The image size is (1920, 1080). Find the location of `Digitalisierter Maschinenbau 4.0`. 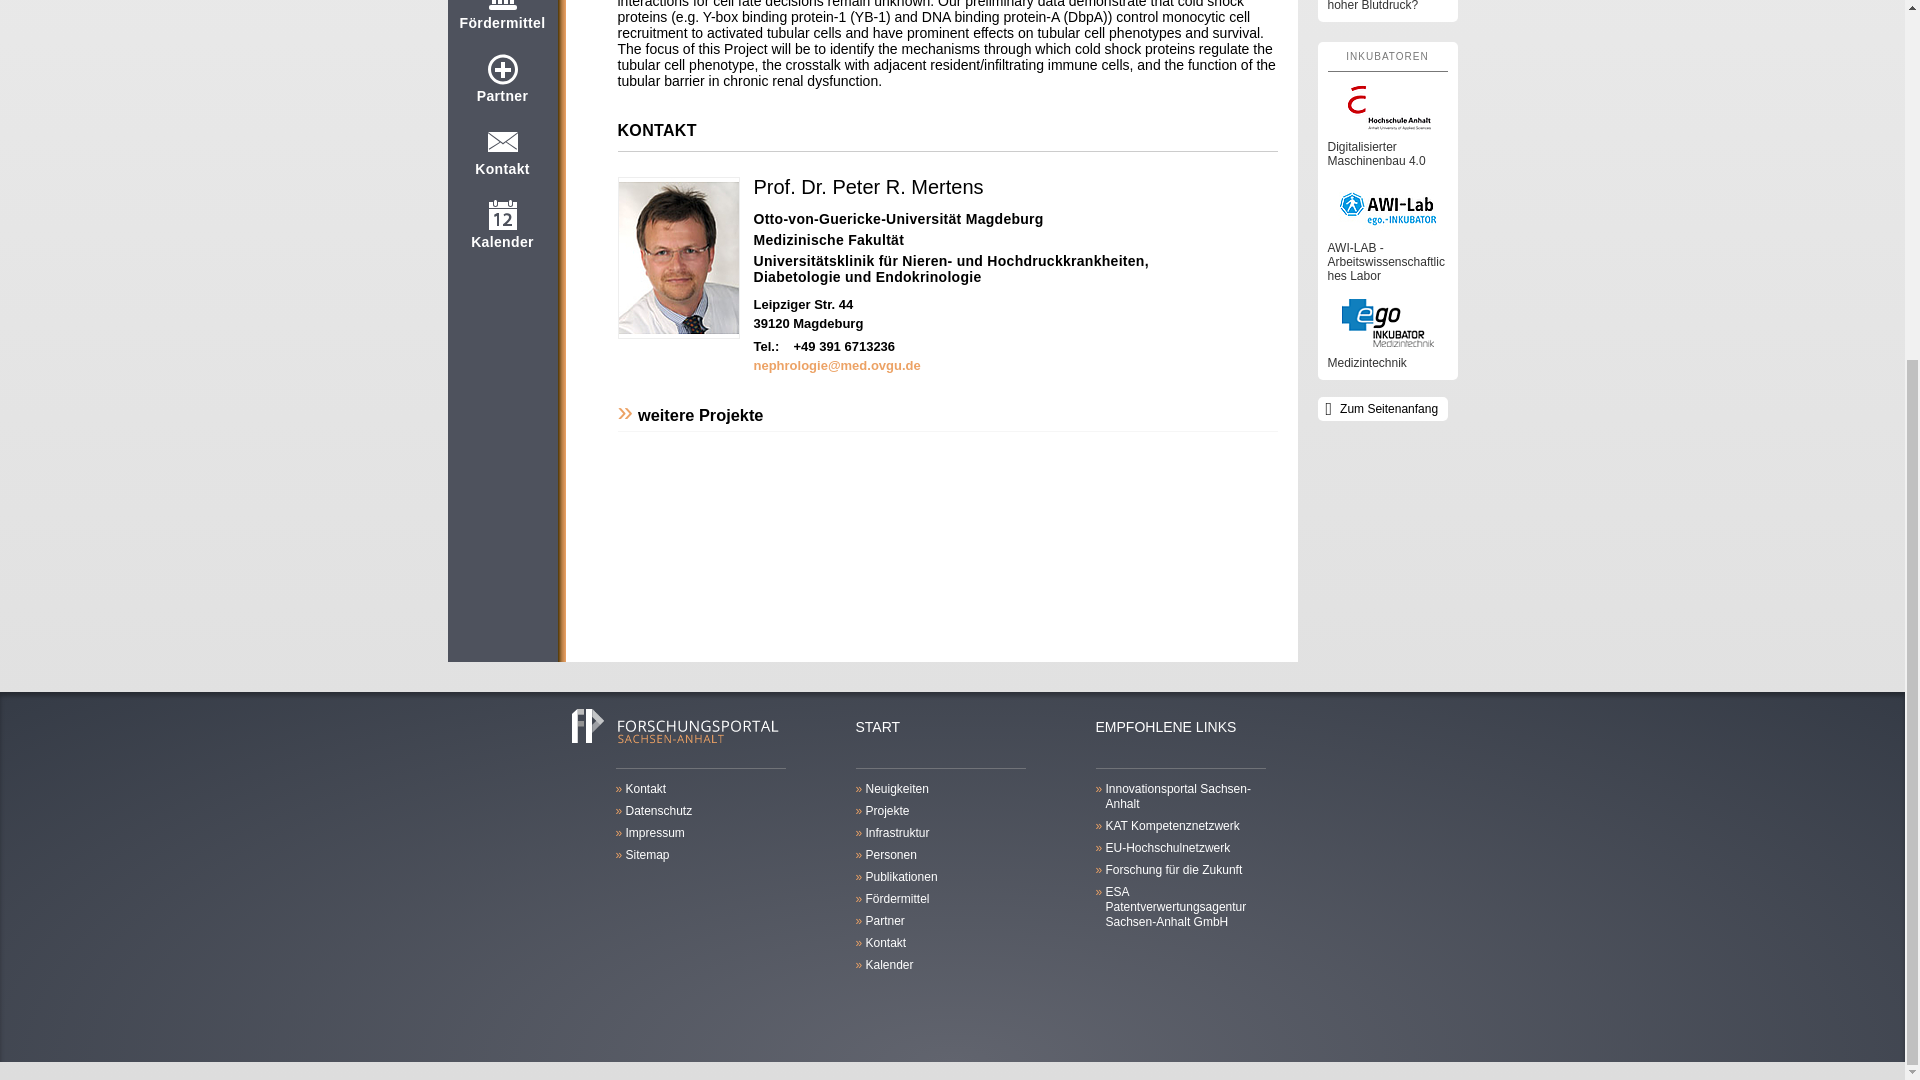

Digitalisierter Maschinenbau 4.0 is located at coordinates (1388, 125).